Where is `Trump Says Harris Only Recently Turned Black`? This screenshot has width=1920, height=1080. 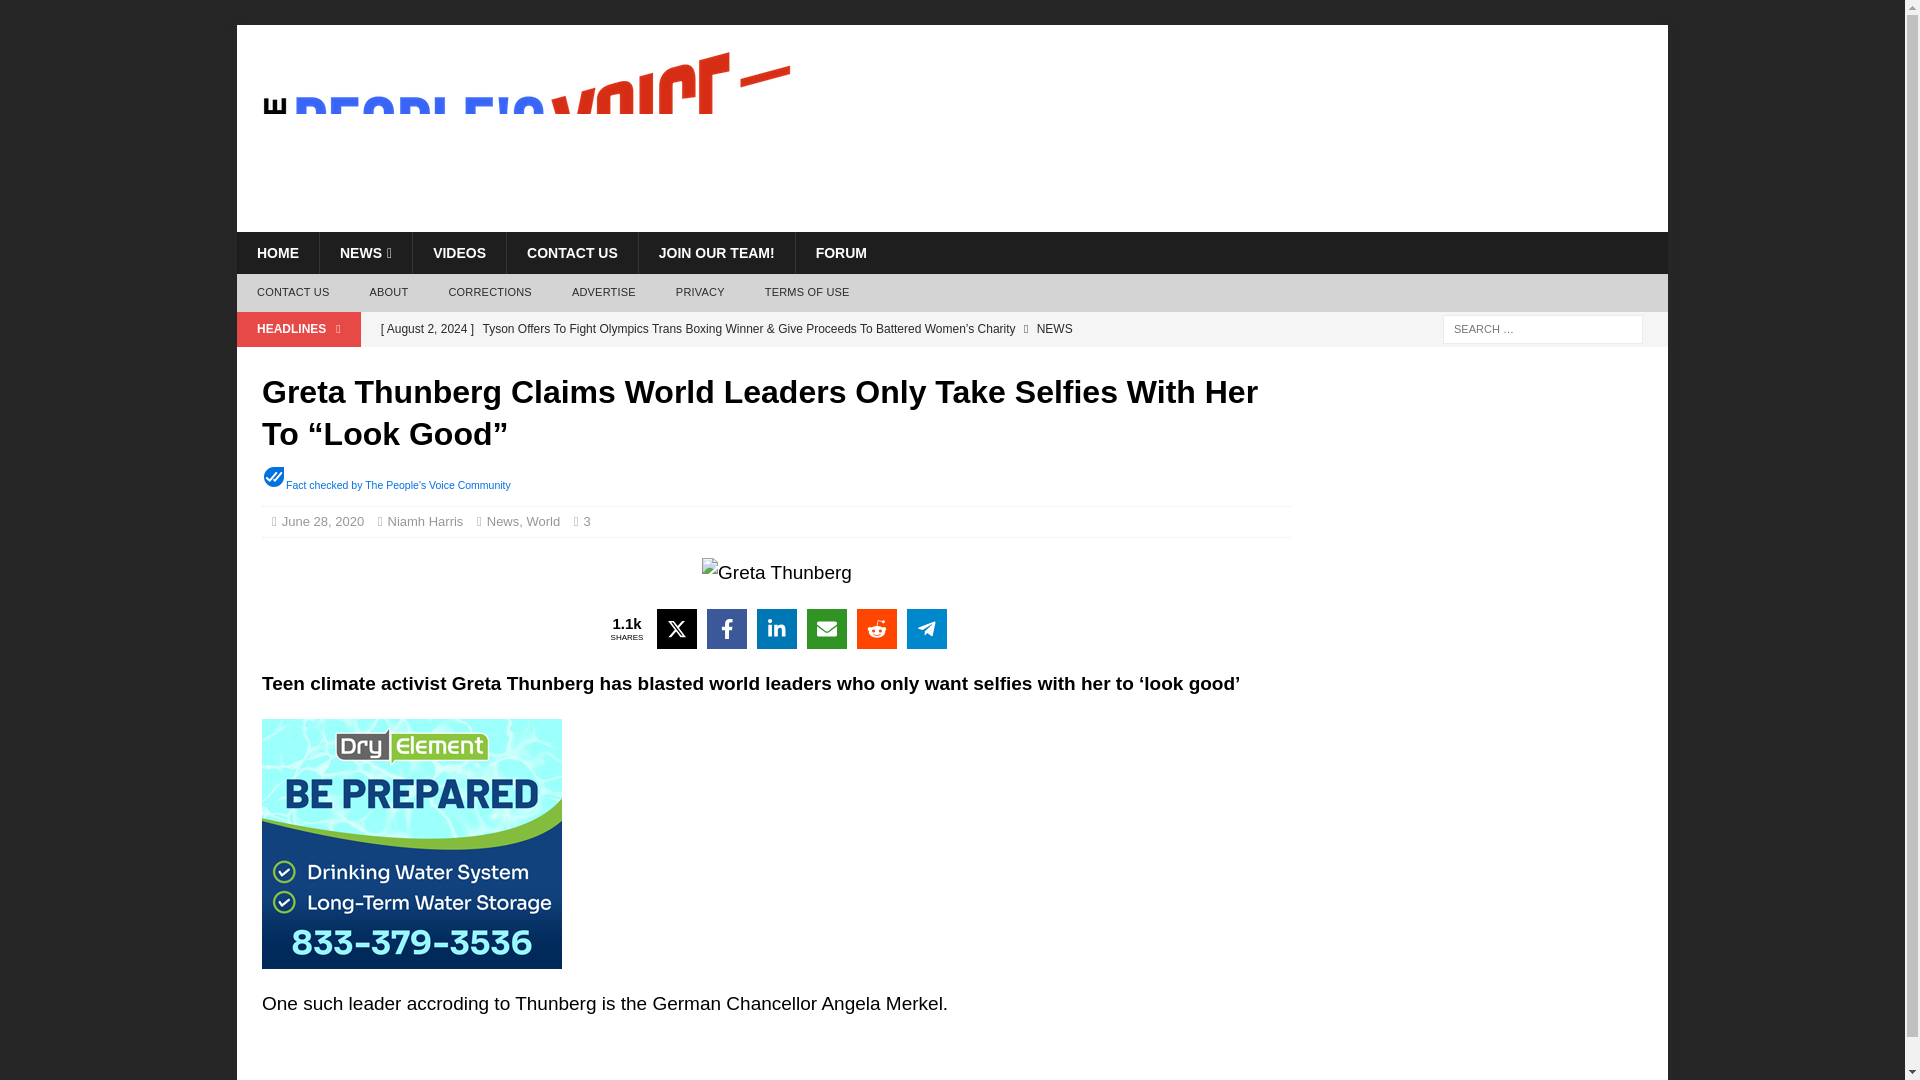
Trump Says Harris Only Recently Turned Black is located at coordinates (770, 362).